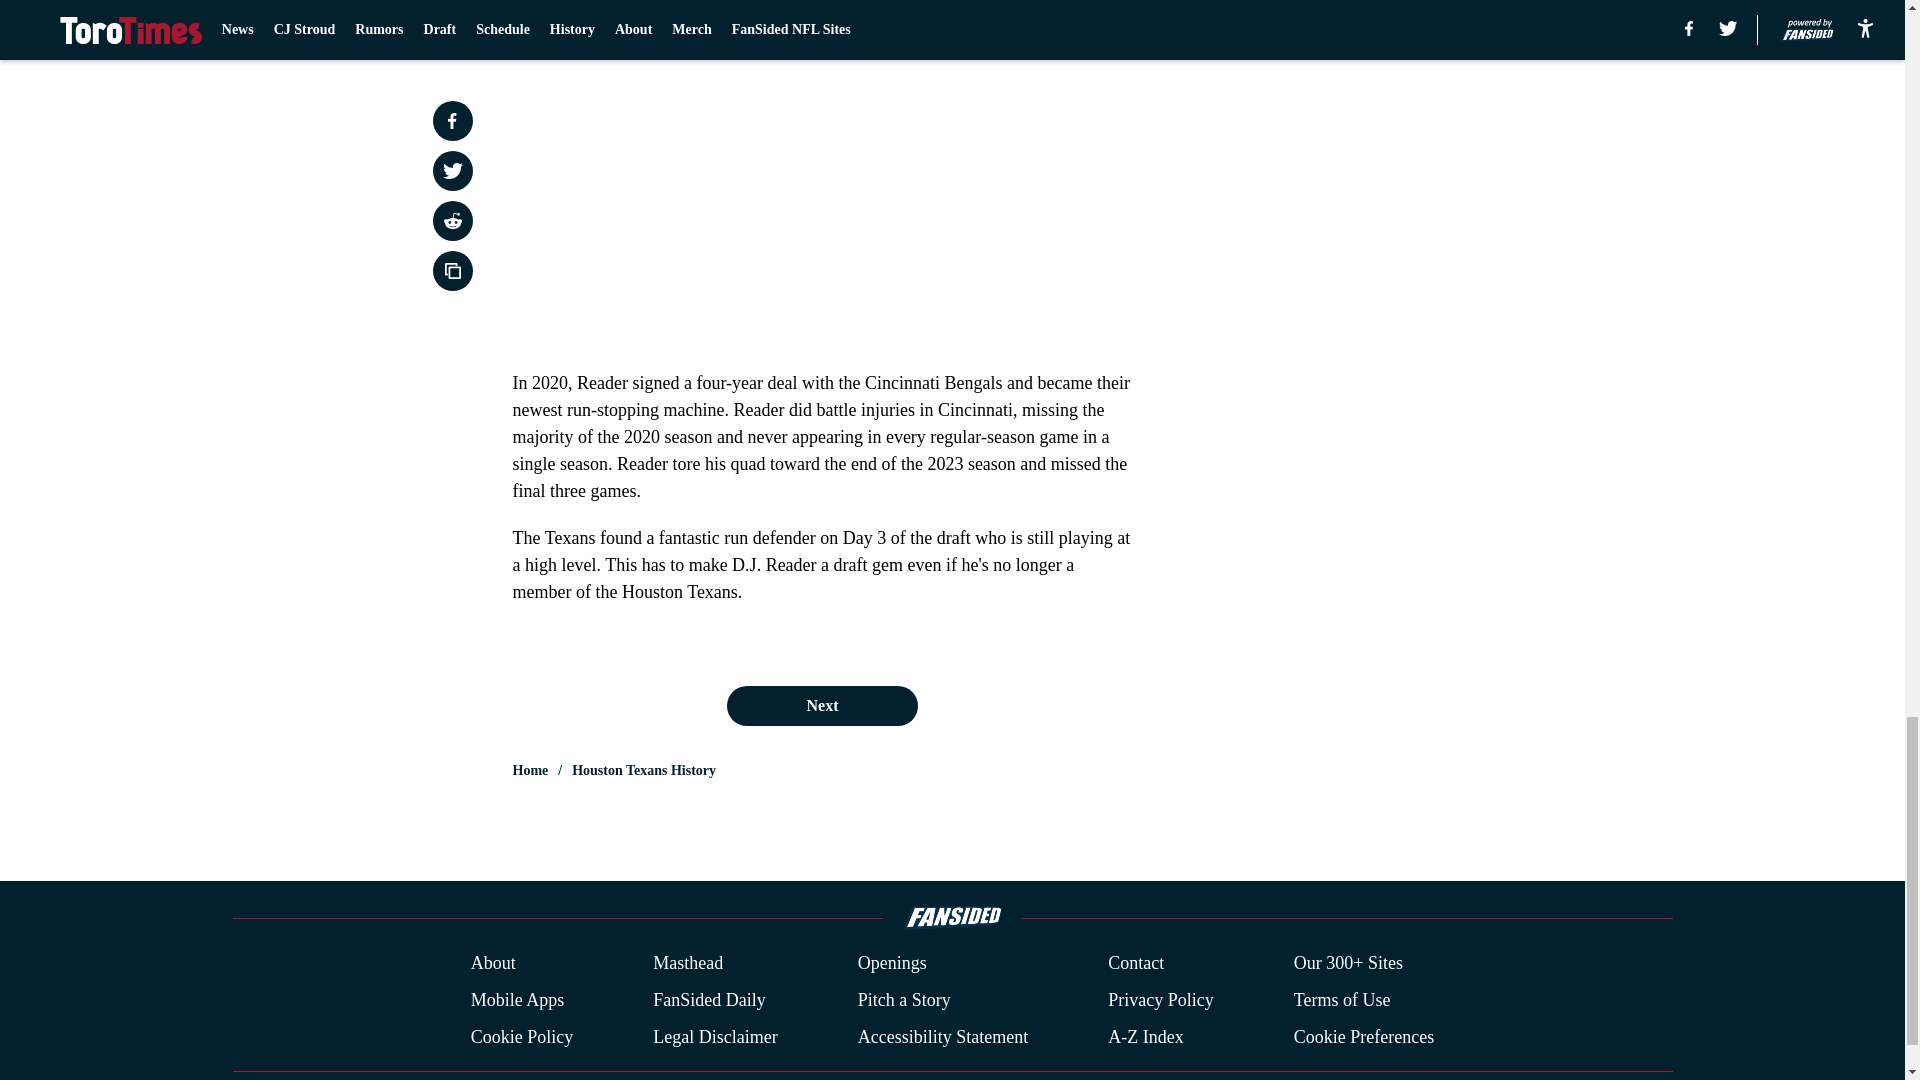 This screenshot has width=1920, height=1080. What do you see at coordinates (517, 1000) in the screenshot?
I see `Mobile Apps` at bounding box center [517, 1000].